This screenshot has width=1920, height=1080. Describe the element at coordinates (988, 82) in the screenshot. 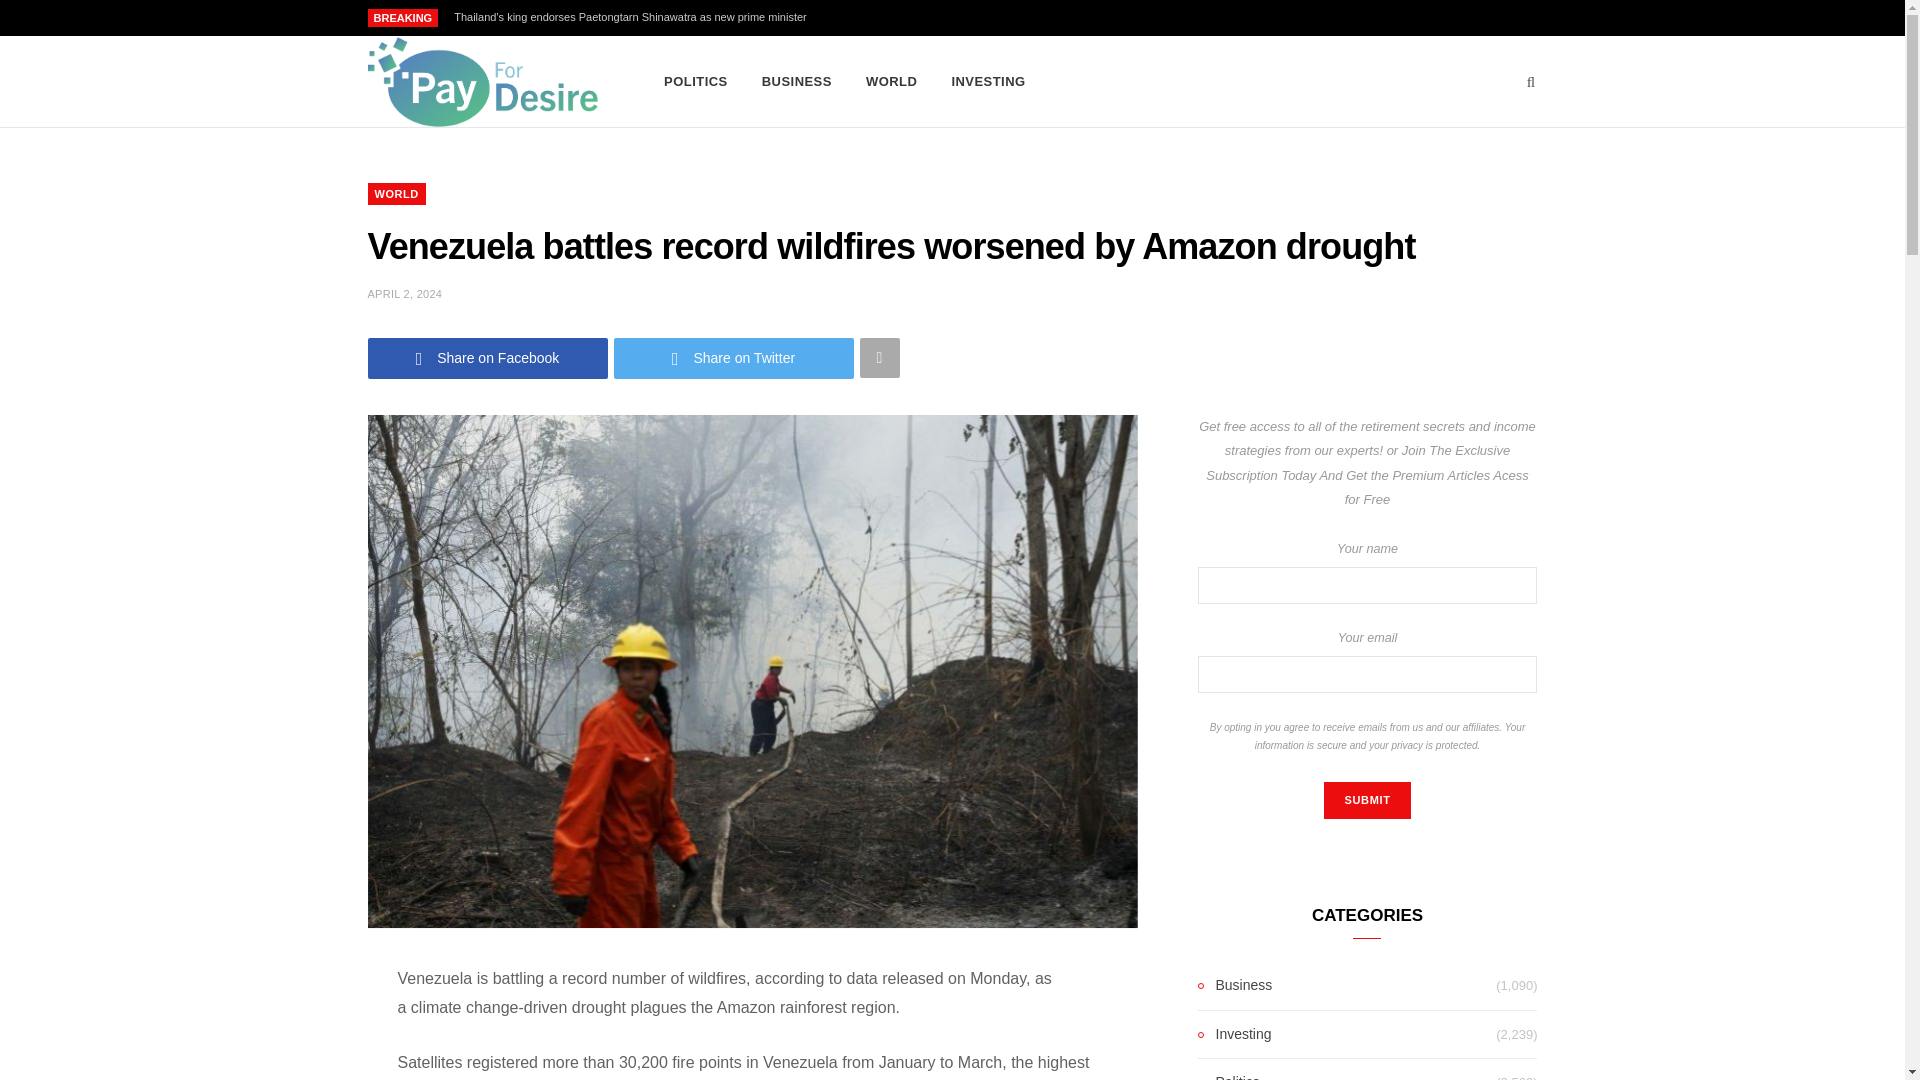

I see `INVESTING` at that location.